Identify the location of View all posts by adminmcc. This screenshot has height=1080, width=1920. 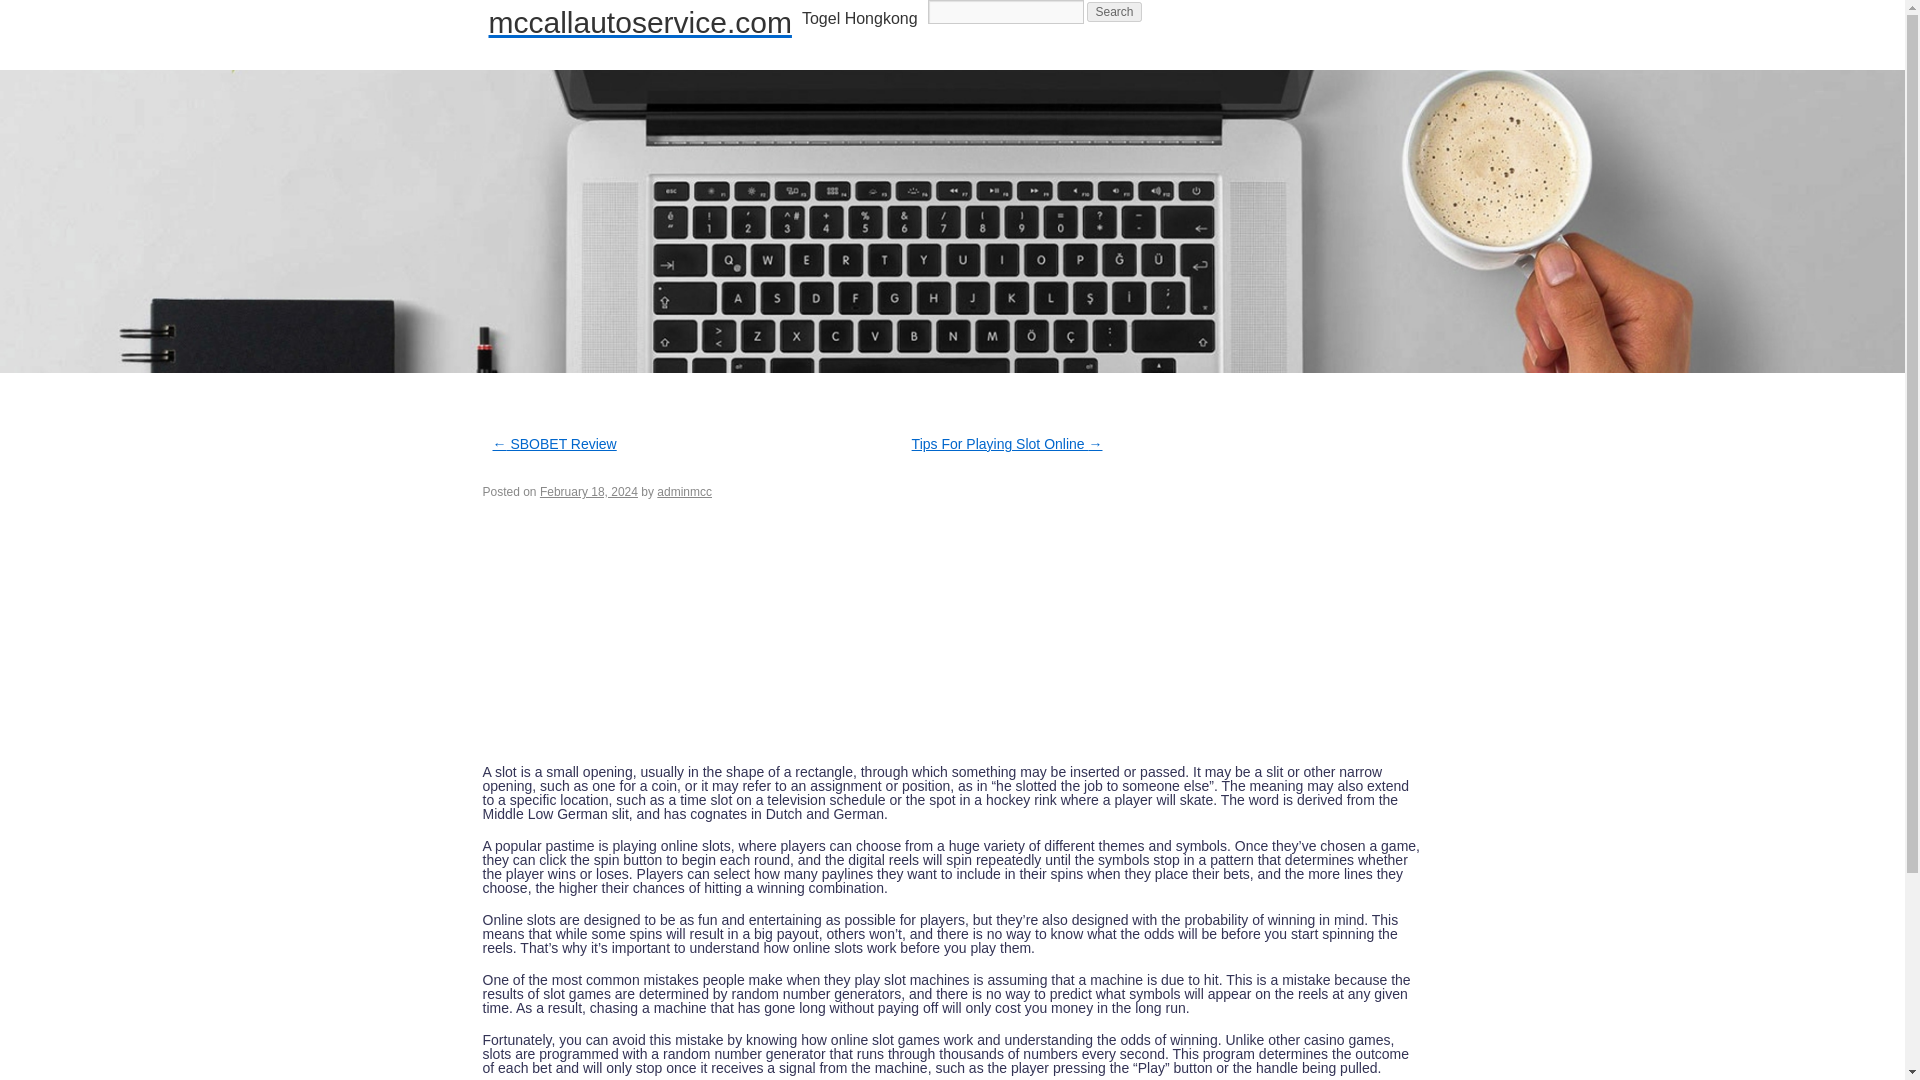
(684, 491).